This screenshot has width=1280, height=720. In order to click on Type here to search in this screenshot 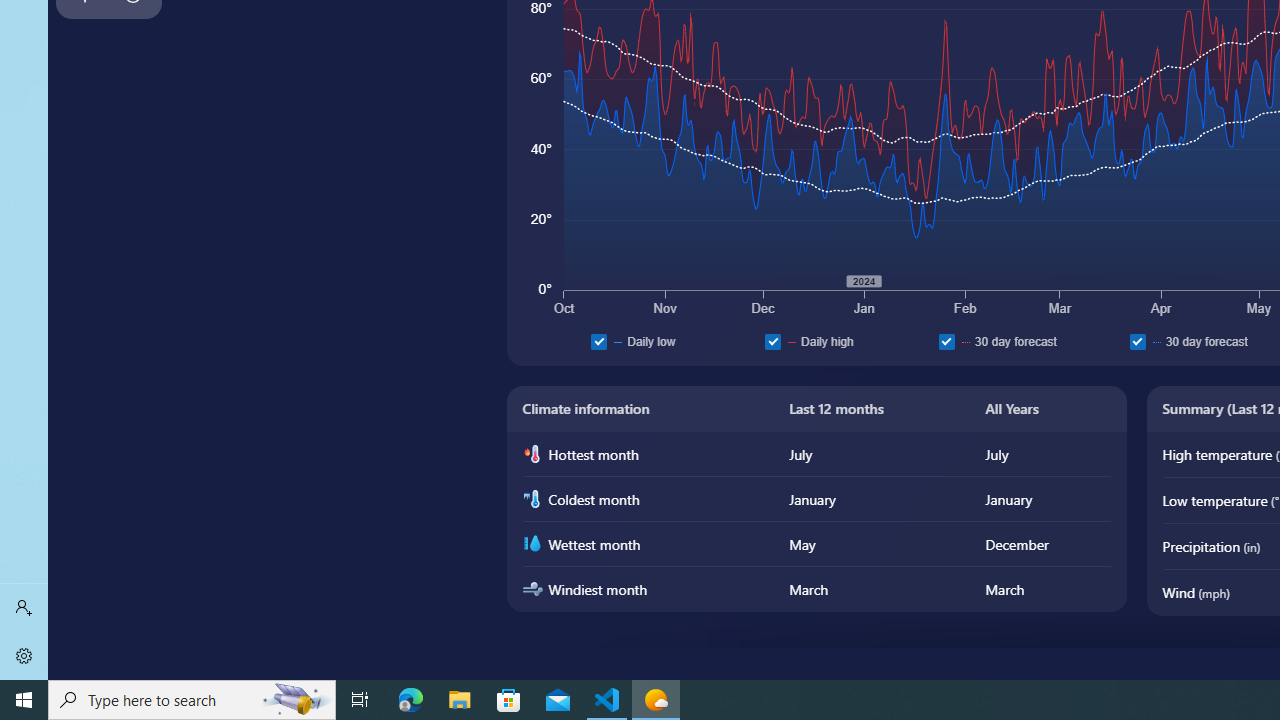, I will do `click(192, 700)`.